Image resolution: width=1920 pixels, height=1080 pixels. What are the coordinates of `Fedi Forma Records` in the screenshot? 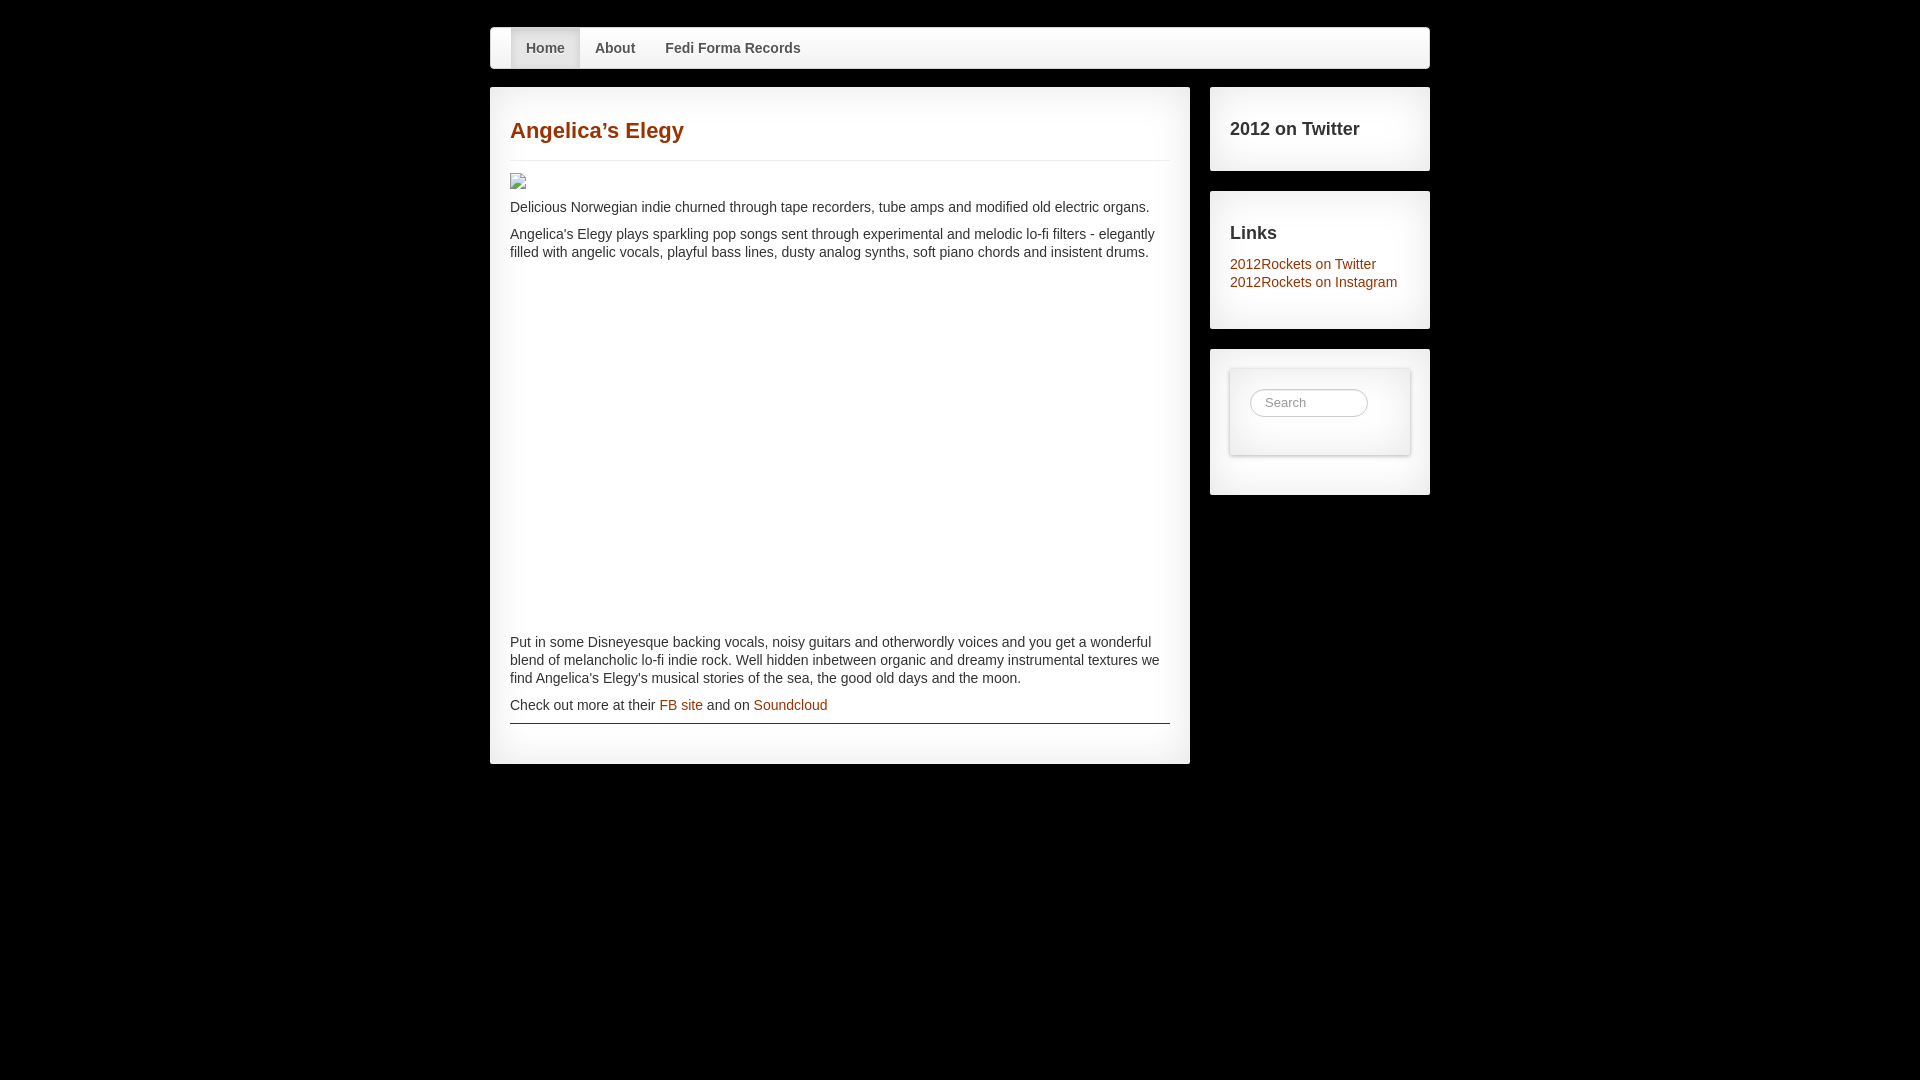 It's located at (732, 48).